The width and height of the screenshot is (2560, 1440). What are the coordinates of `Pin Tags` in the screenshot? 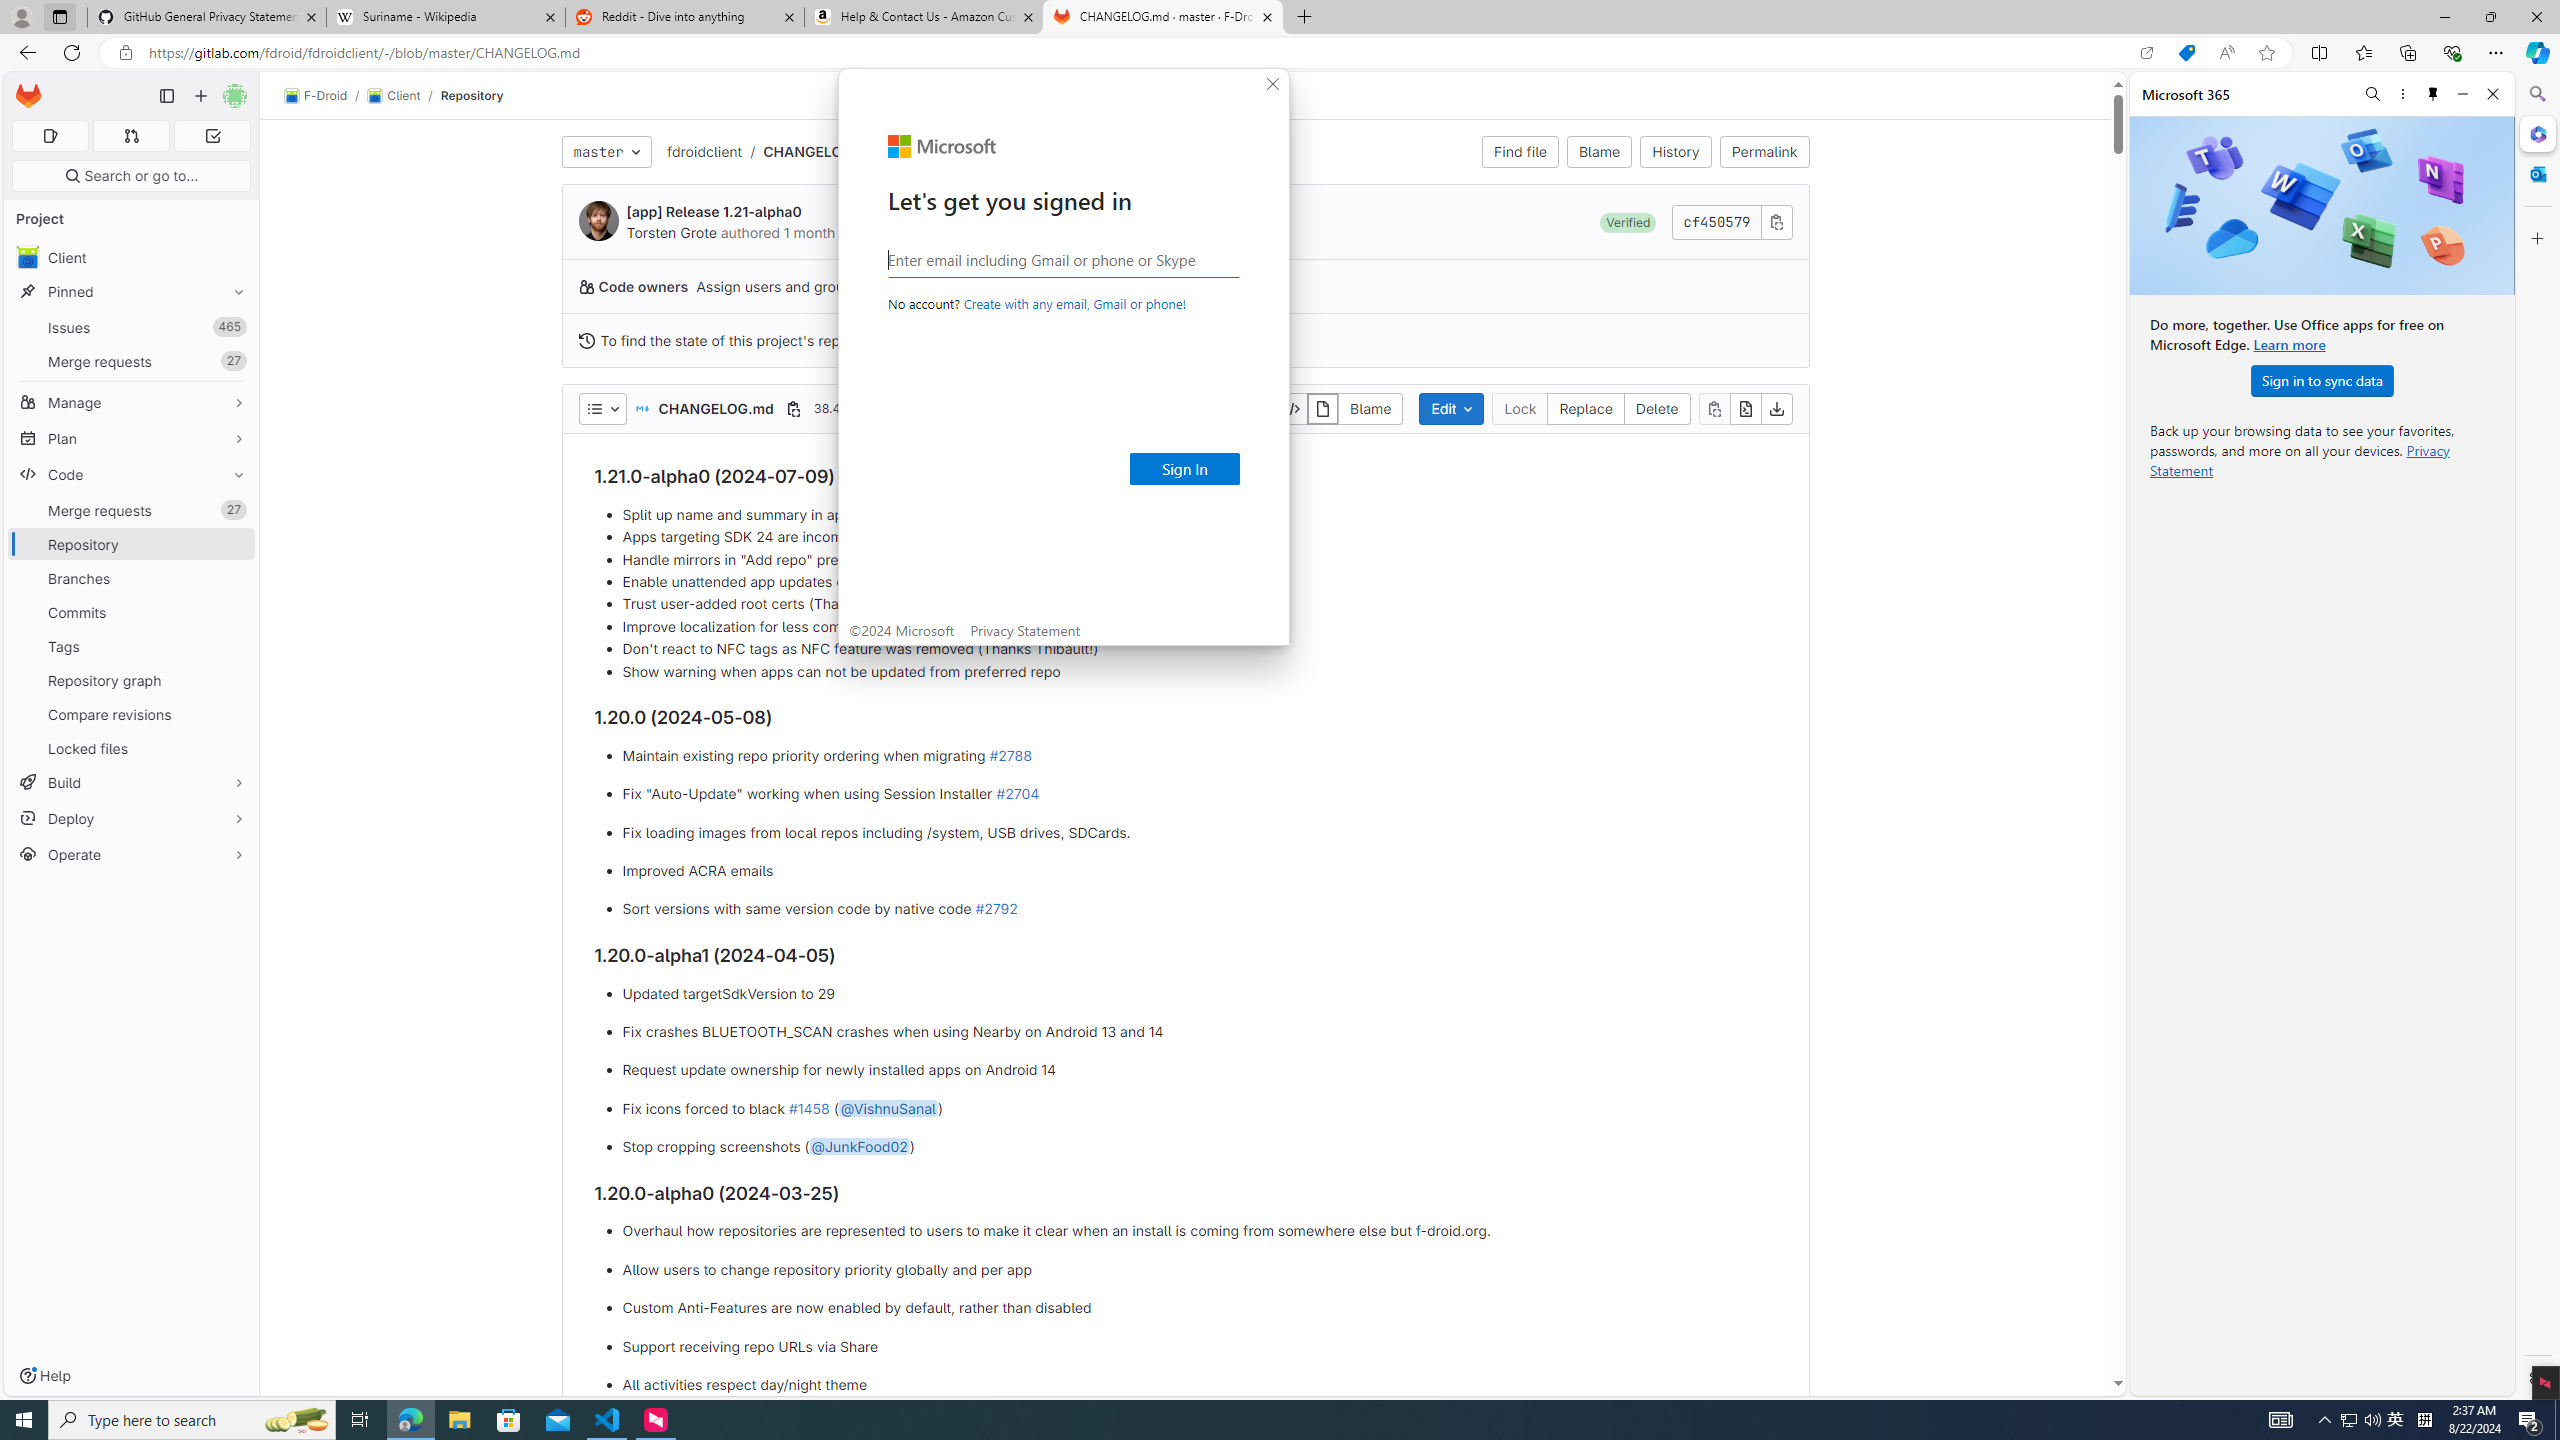 It's located at (234, 646).